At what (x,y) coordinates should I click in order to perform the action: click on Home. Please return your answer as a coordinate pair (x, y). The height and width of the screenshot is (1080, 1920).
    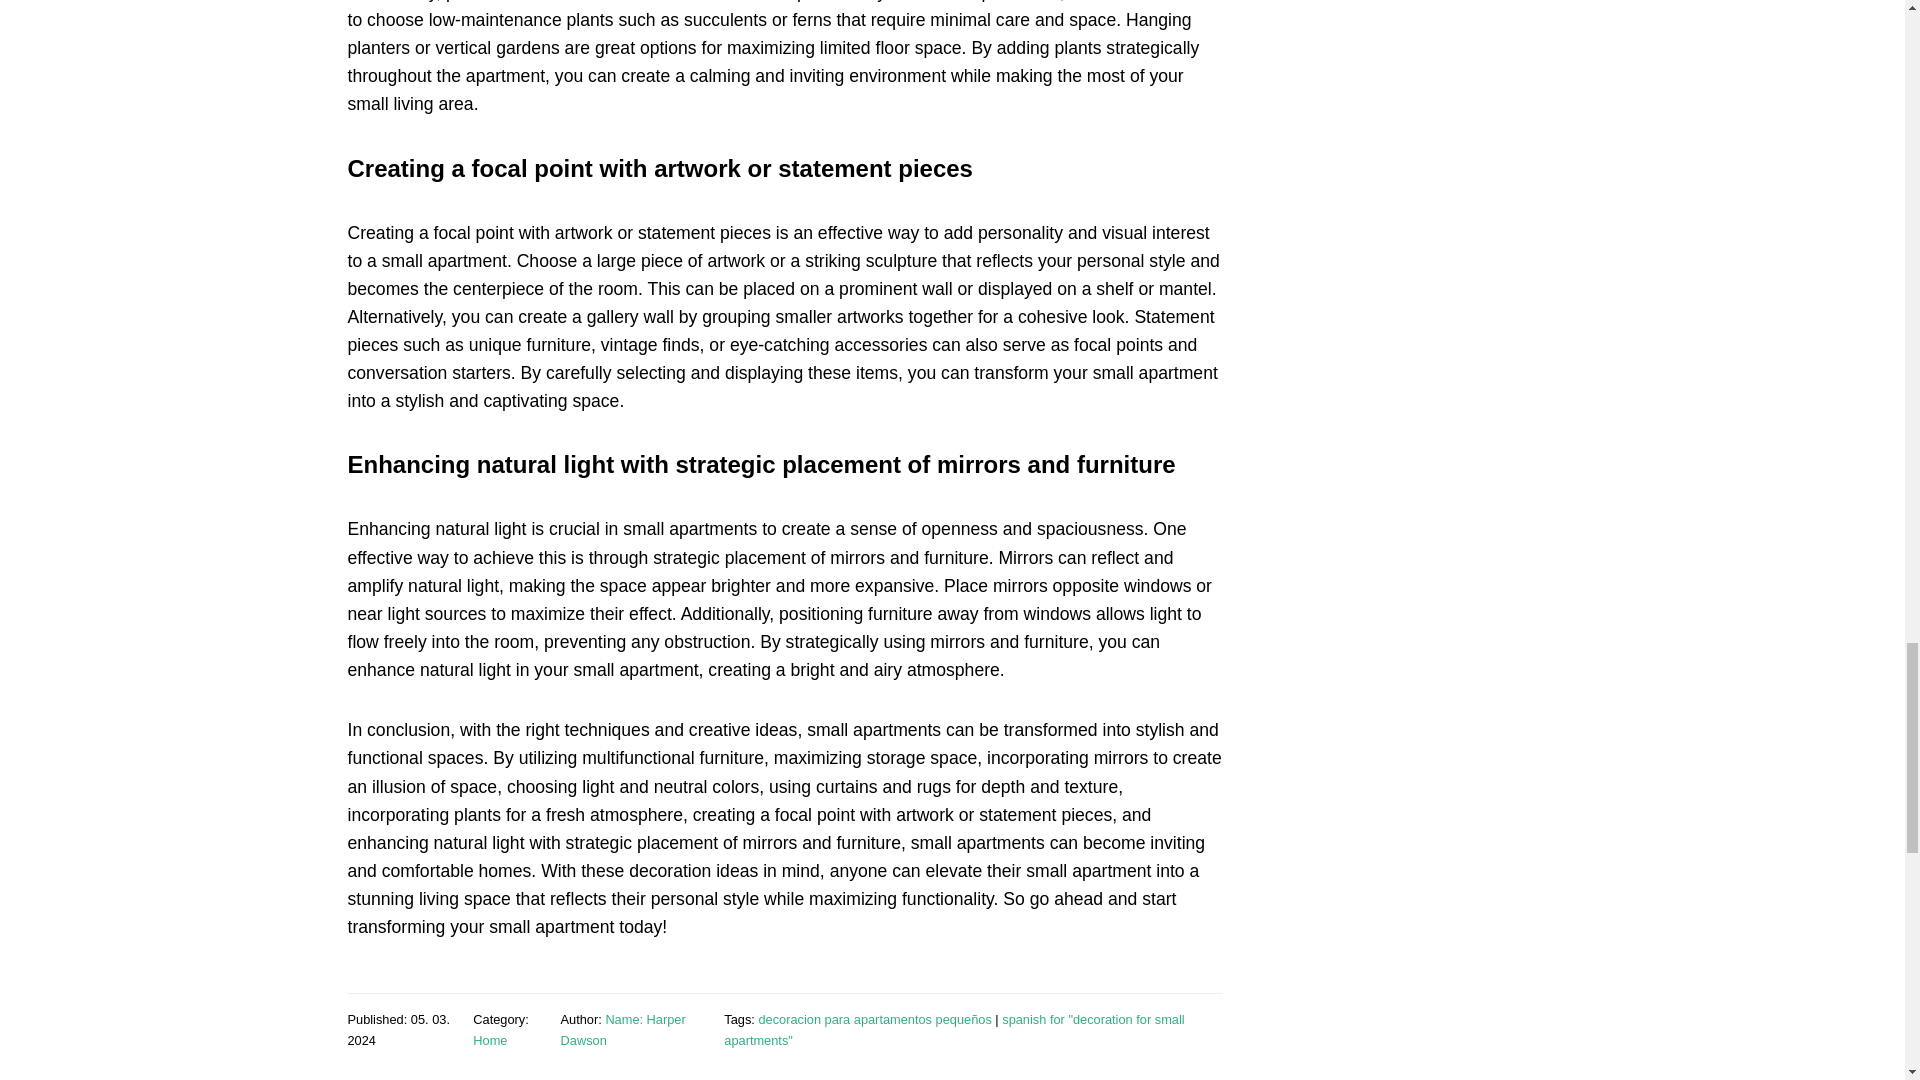
    Looking at the image, I should click on (489, 1040).